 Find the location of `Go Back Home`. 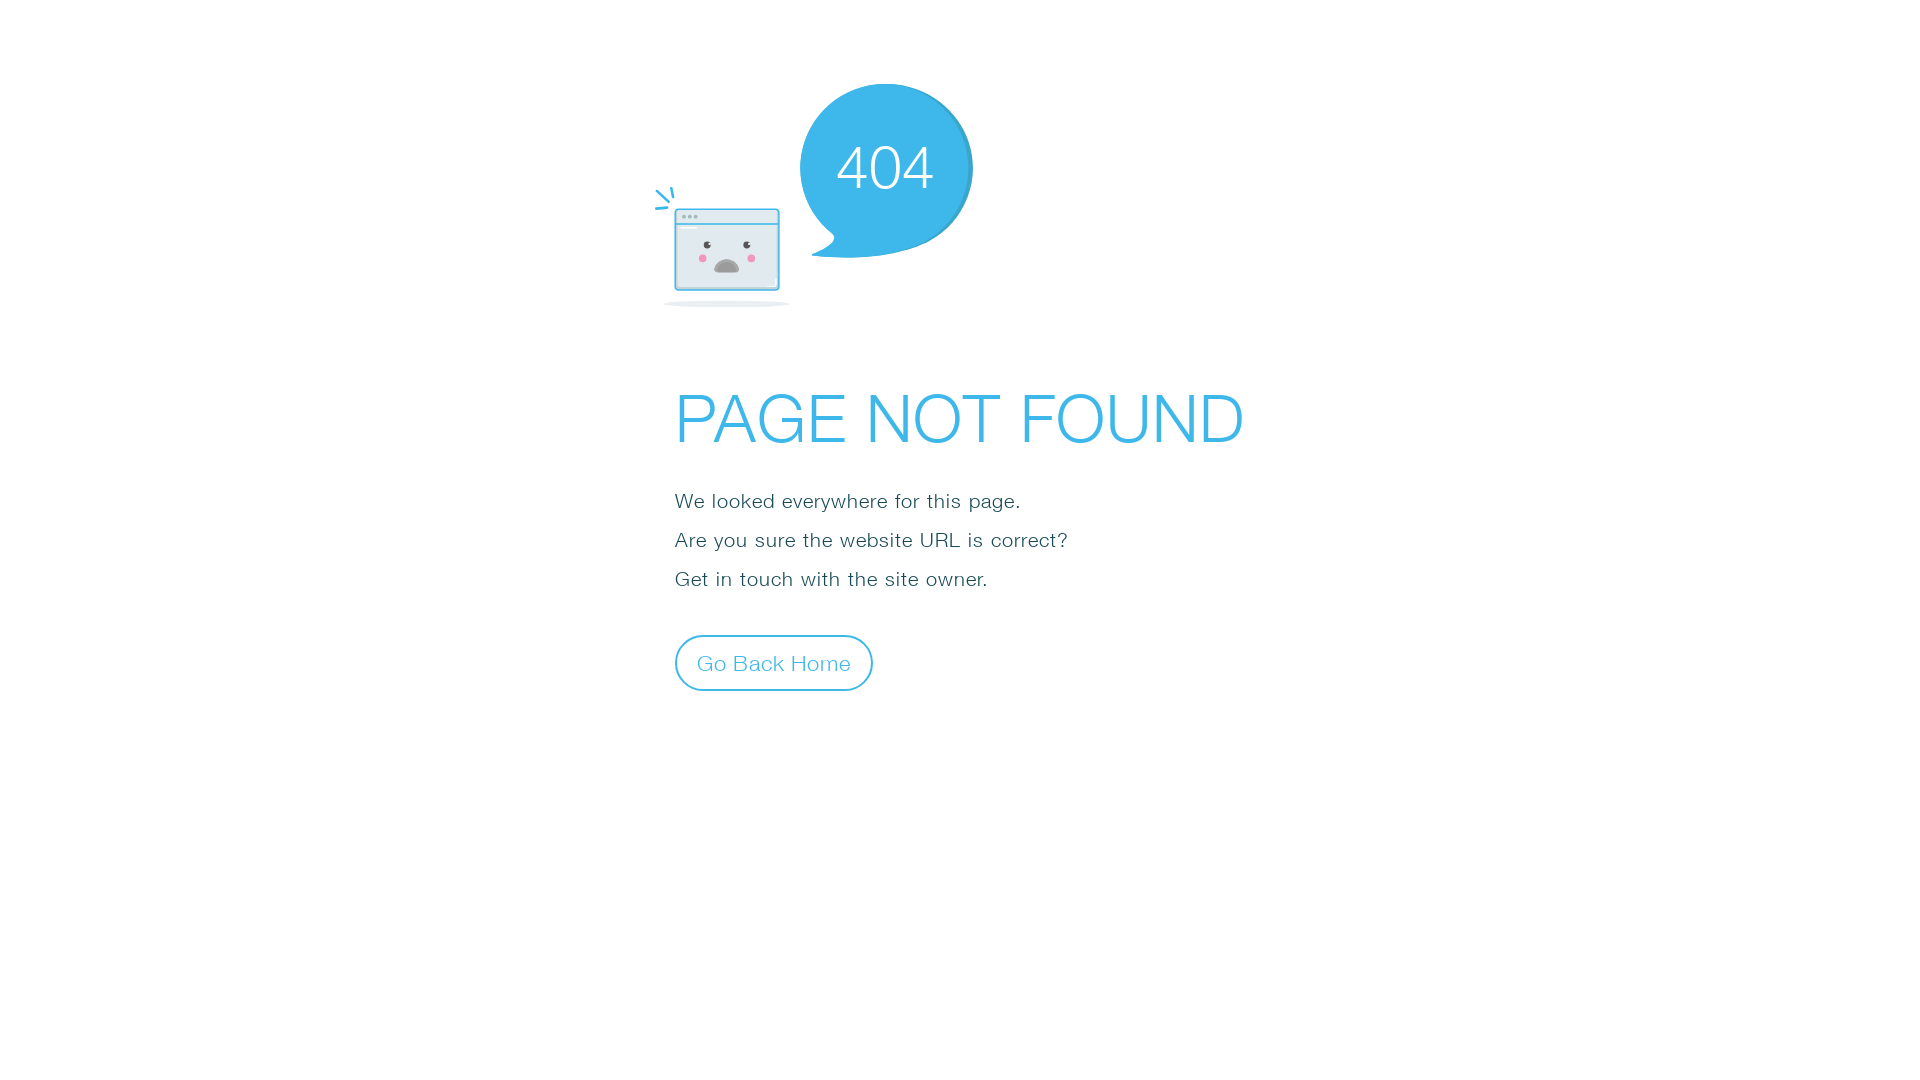

Go Back Home is located at coordinates (774, 662).